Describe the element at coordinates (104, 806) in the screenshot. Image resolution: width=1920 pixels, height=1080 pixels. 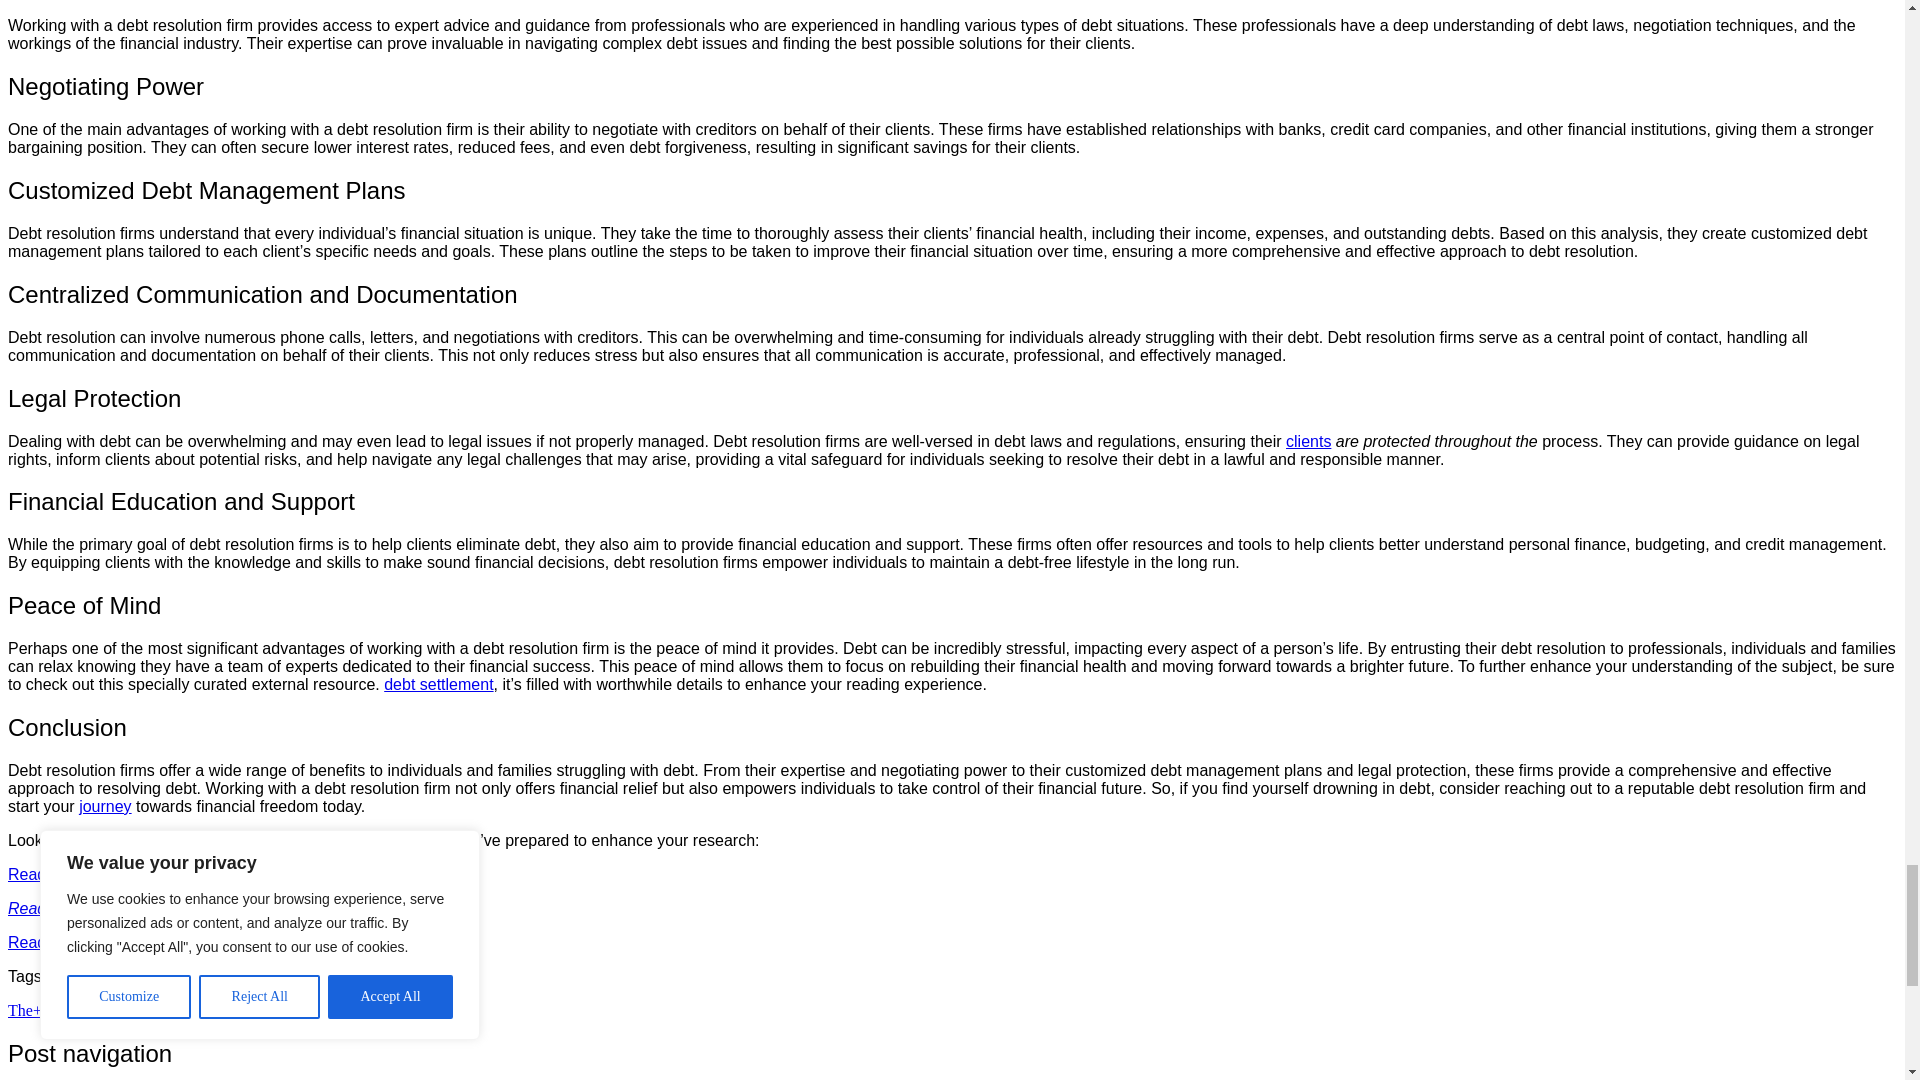
I see `journey` at that location.